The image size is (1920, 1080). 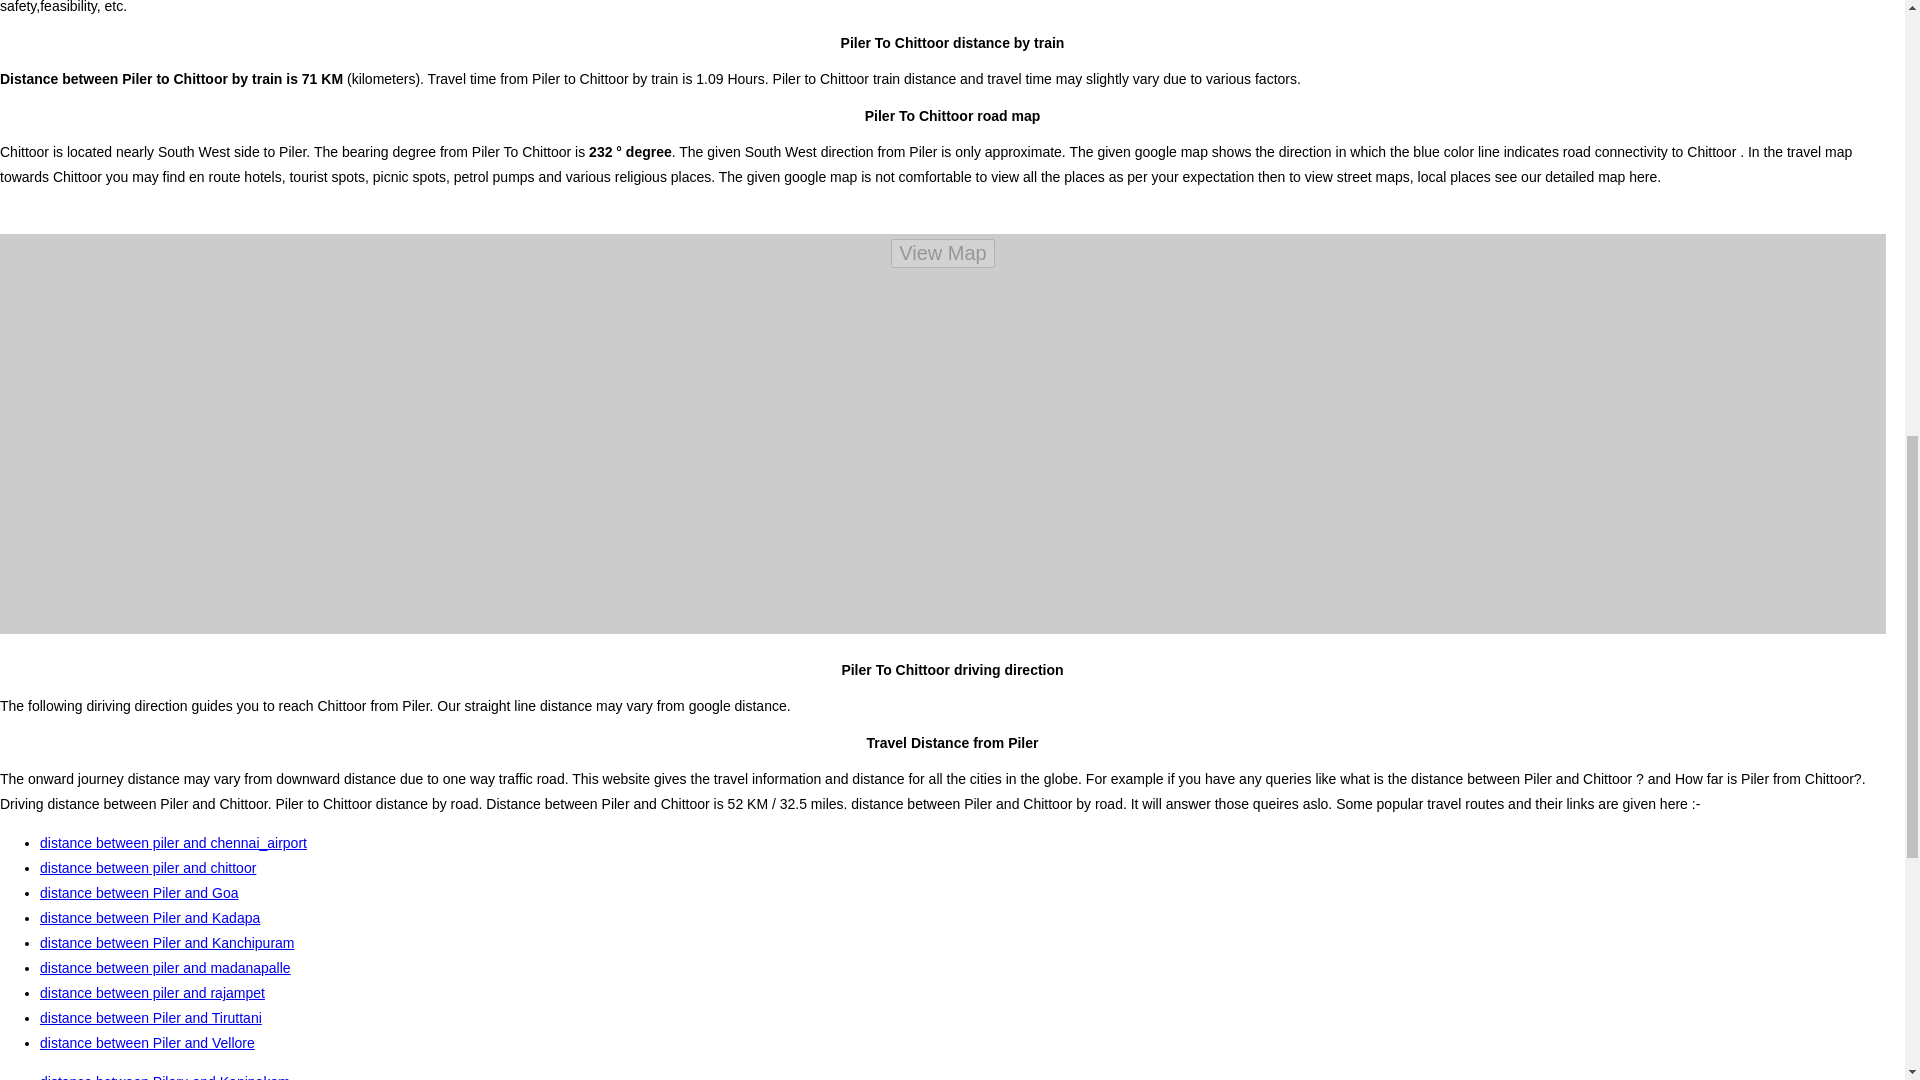 I want to click on distance between piler and chittoor, so click(x=148, y=867).